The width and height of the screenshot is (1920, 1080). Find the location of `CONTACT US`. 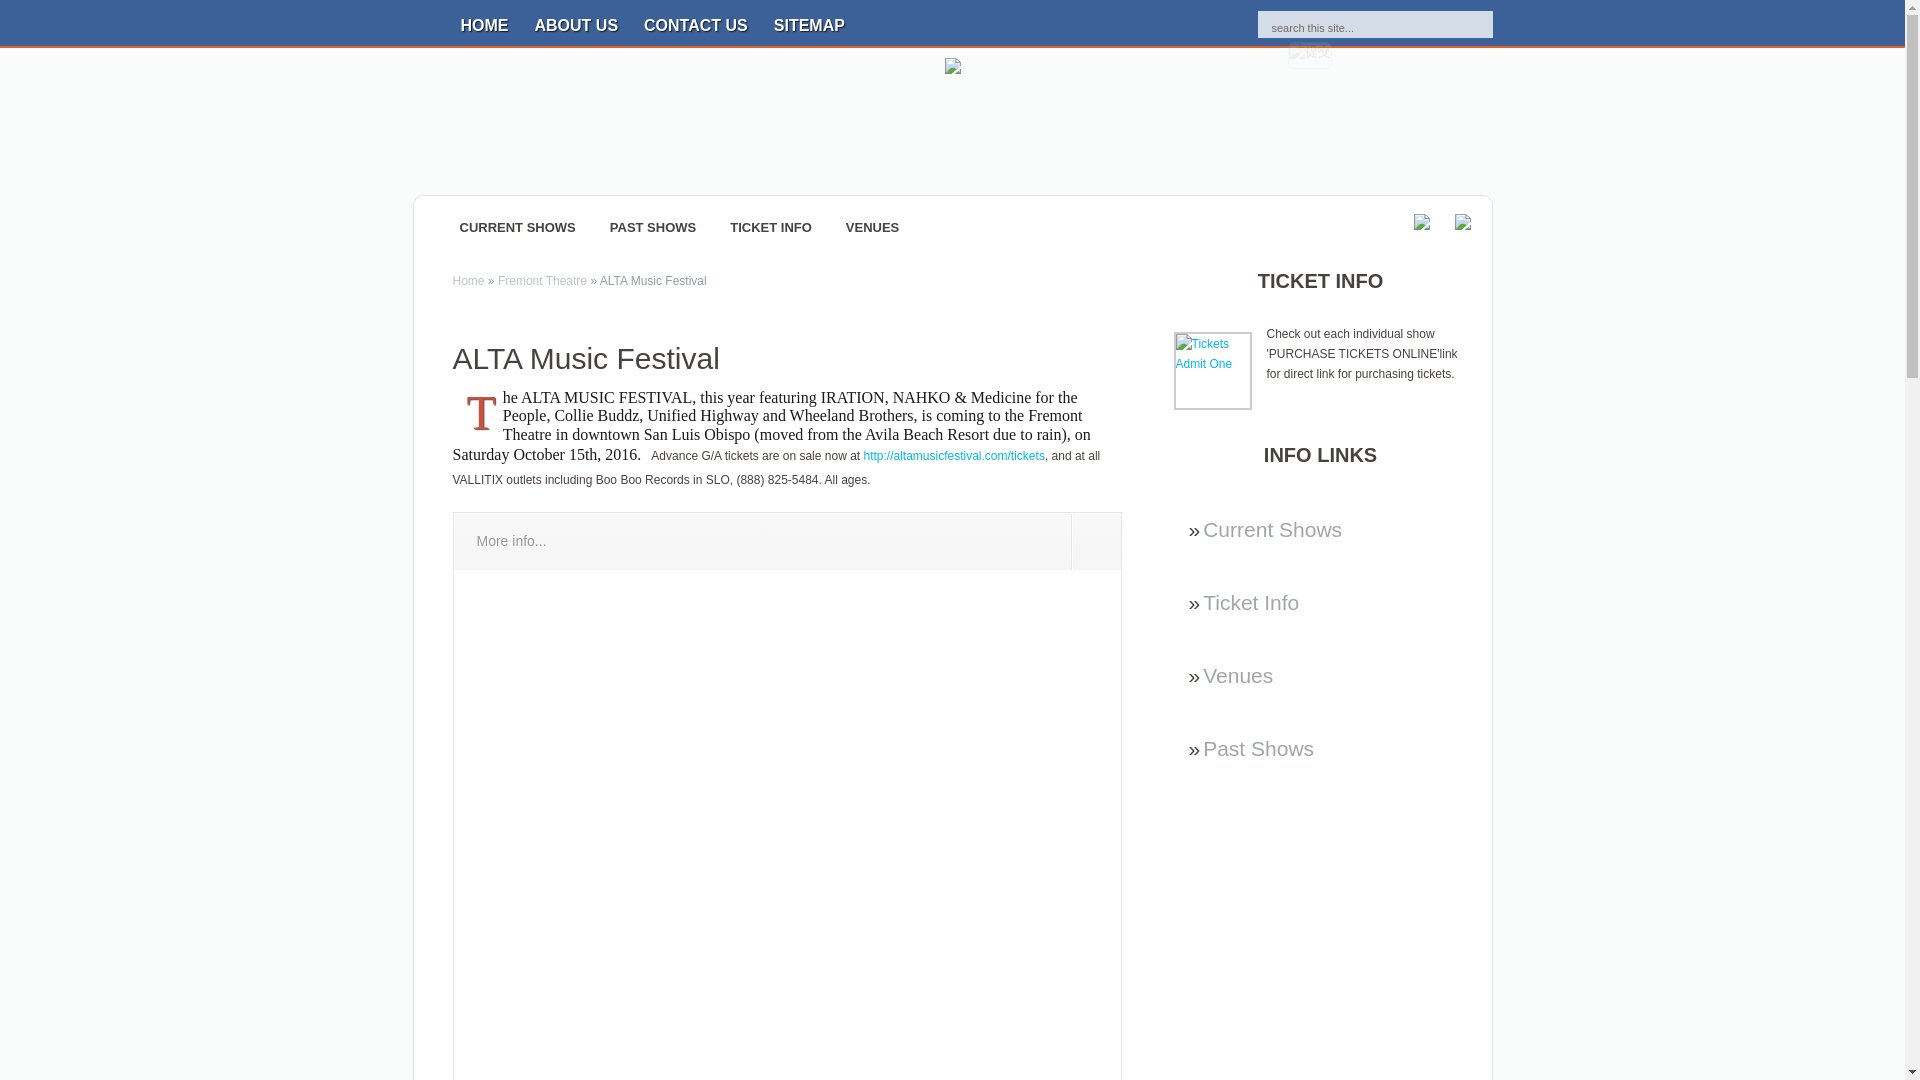

CONTACT US is located at coordinates (696, 23).